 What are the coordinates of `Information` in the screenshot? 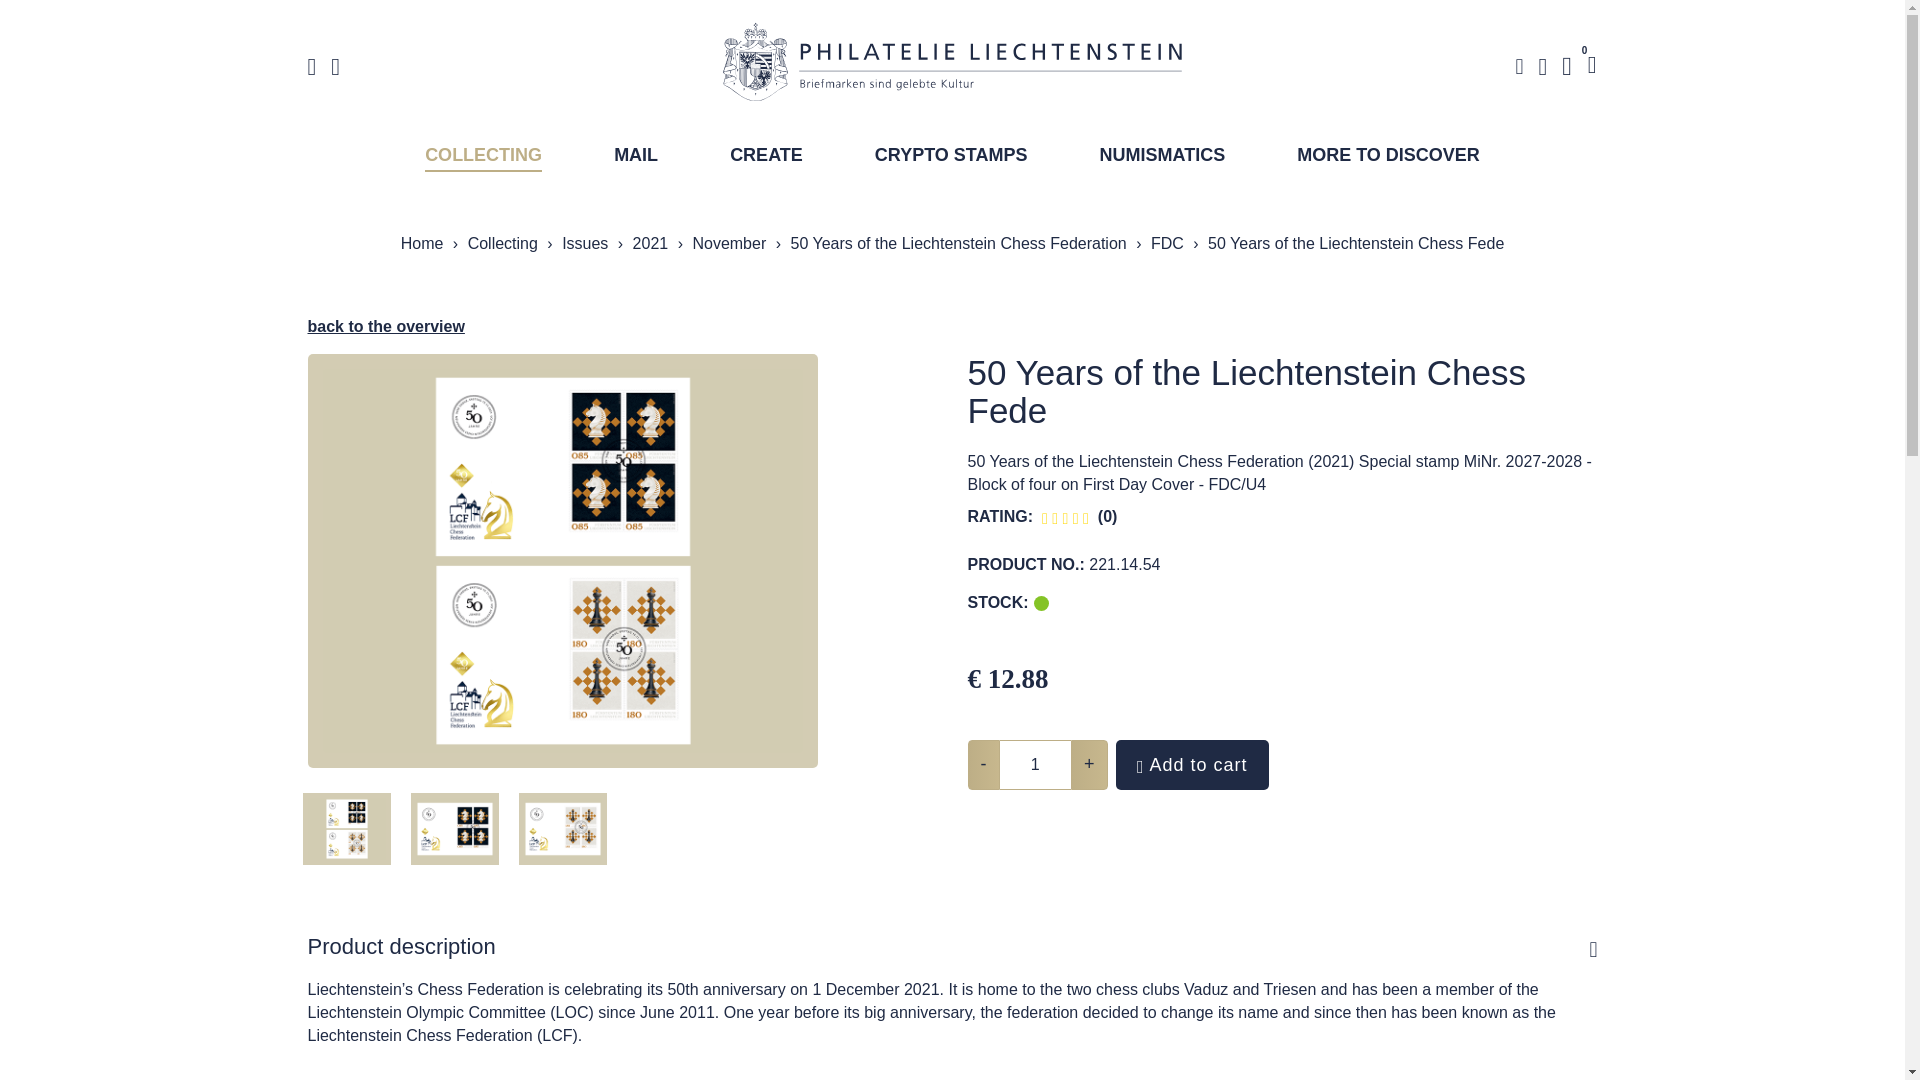 It's located at (334, 66).